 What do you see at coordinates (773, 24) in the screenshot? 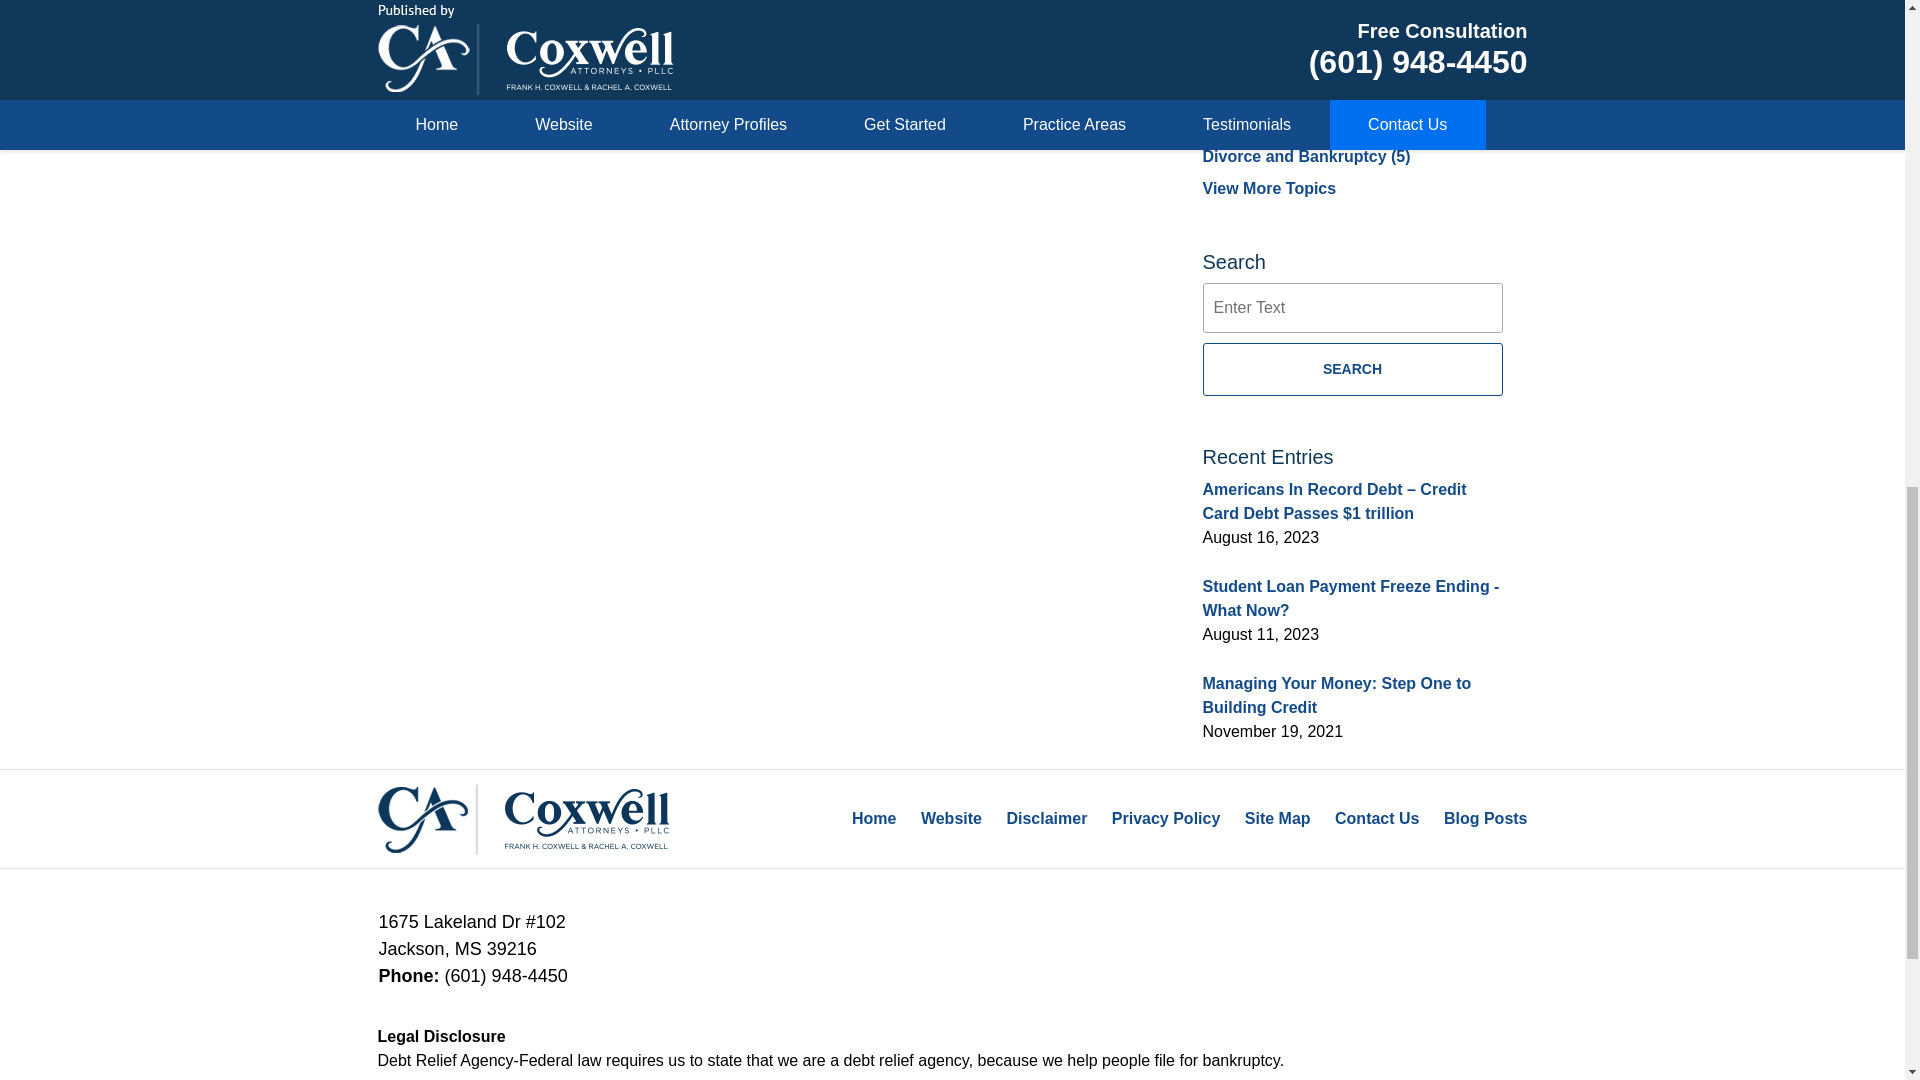
I see `loan deferment` at bounding box center [773, 24].